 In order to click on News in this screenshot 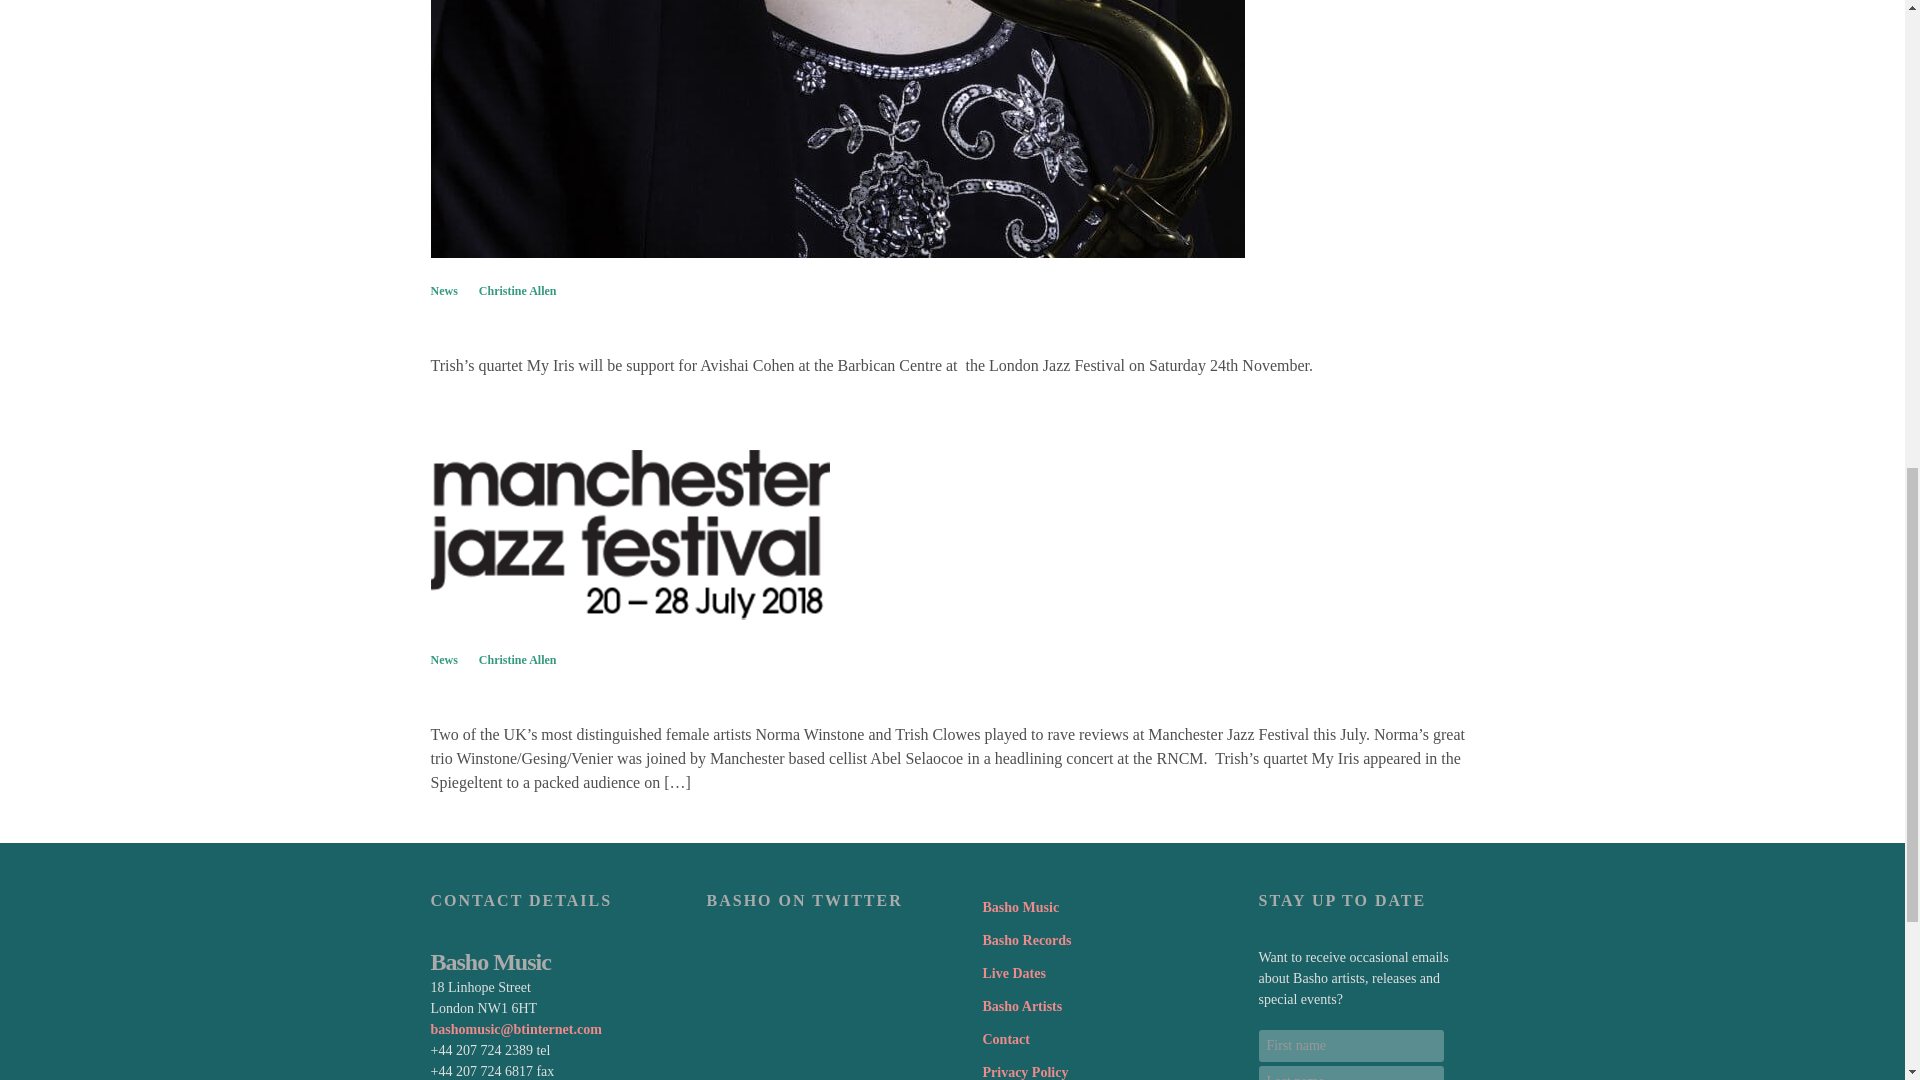, I will do `click(443, 660)`.